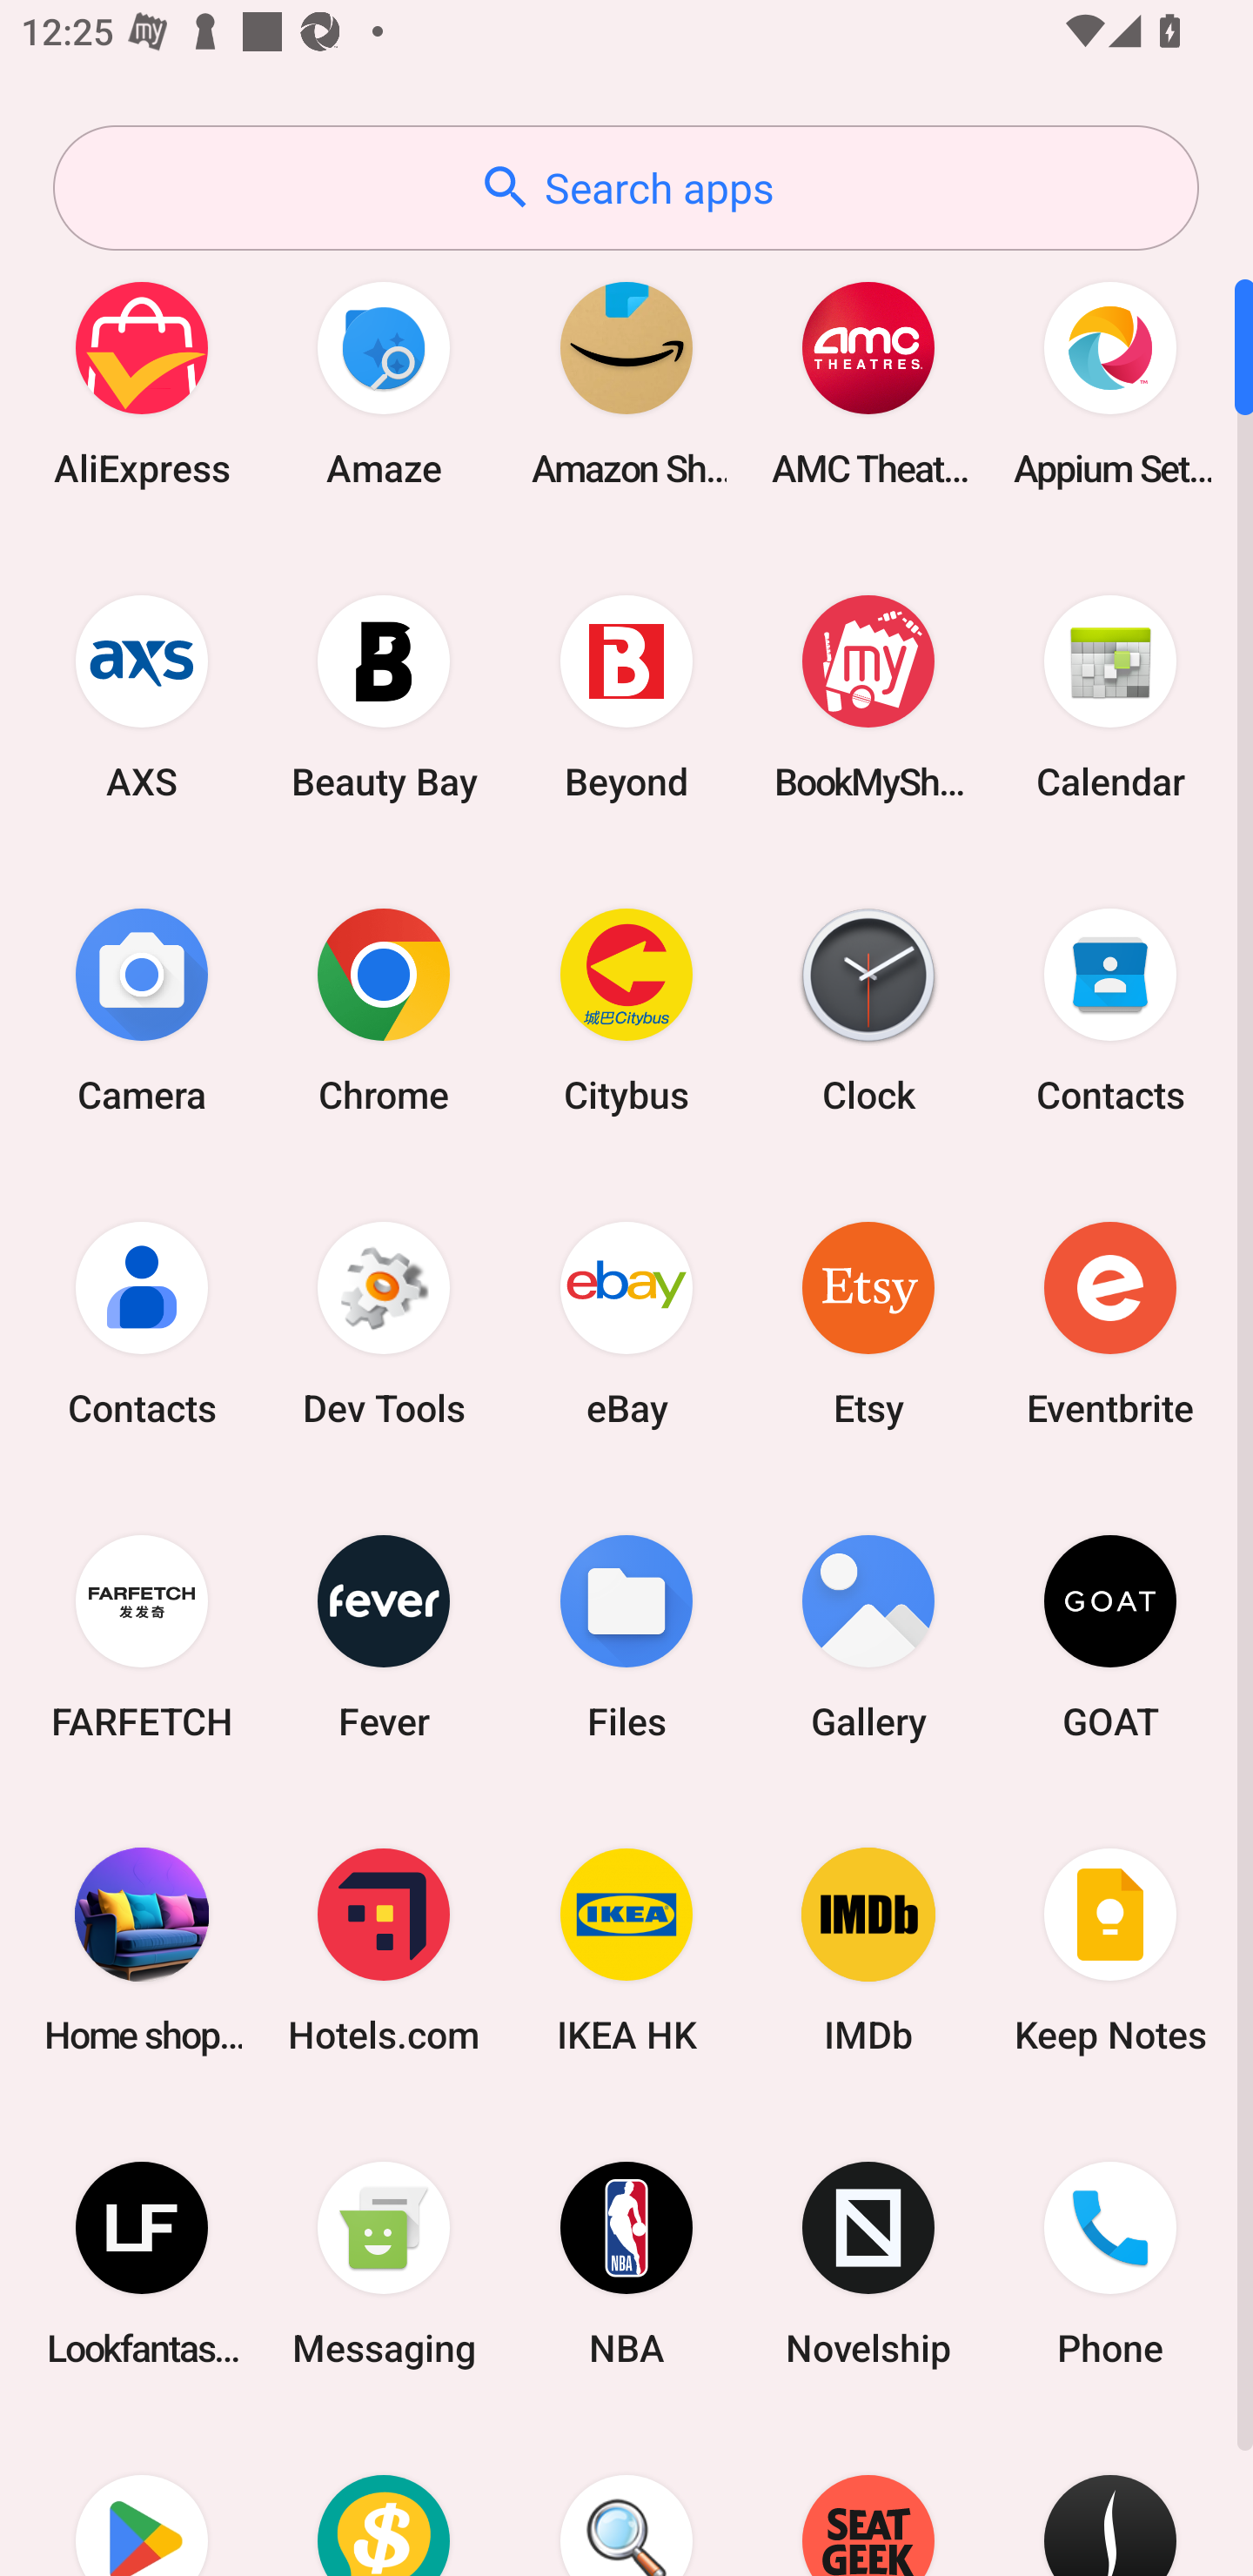 The image size is (1253, 2576). What do you see at coordinates (1110, 1949) in the screenshot?
I see `Keep Notes` at bounding box center [1110, 1949].